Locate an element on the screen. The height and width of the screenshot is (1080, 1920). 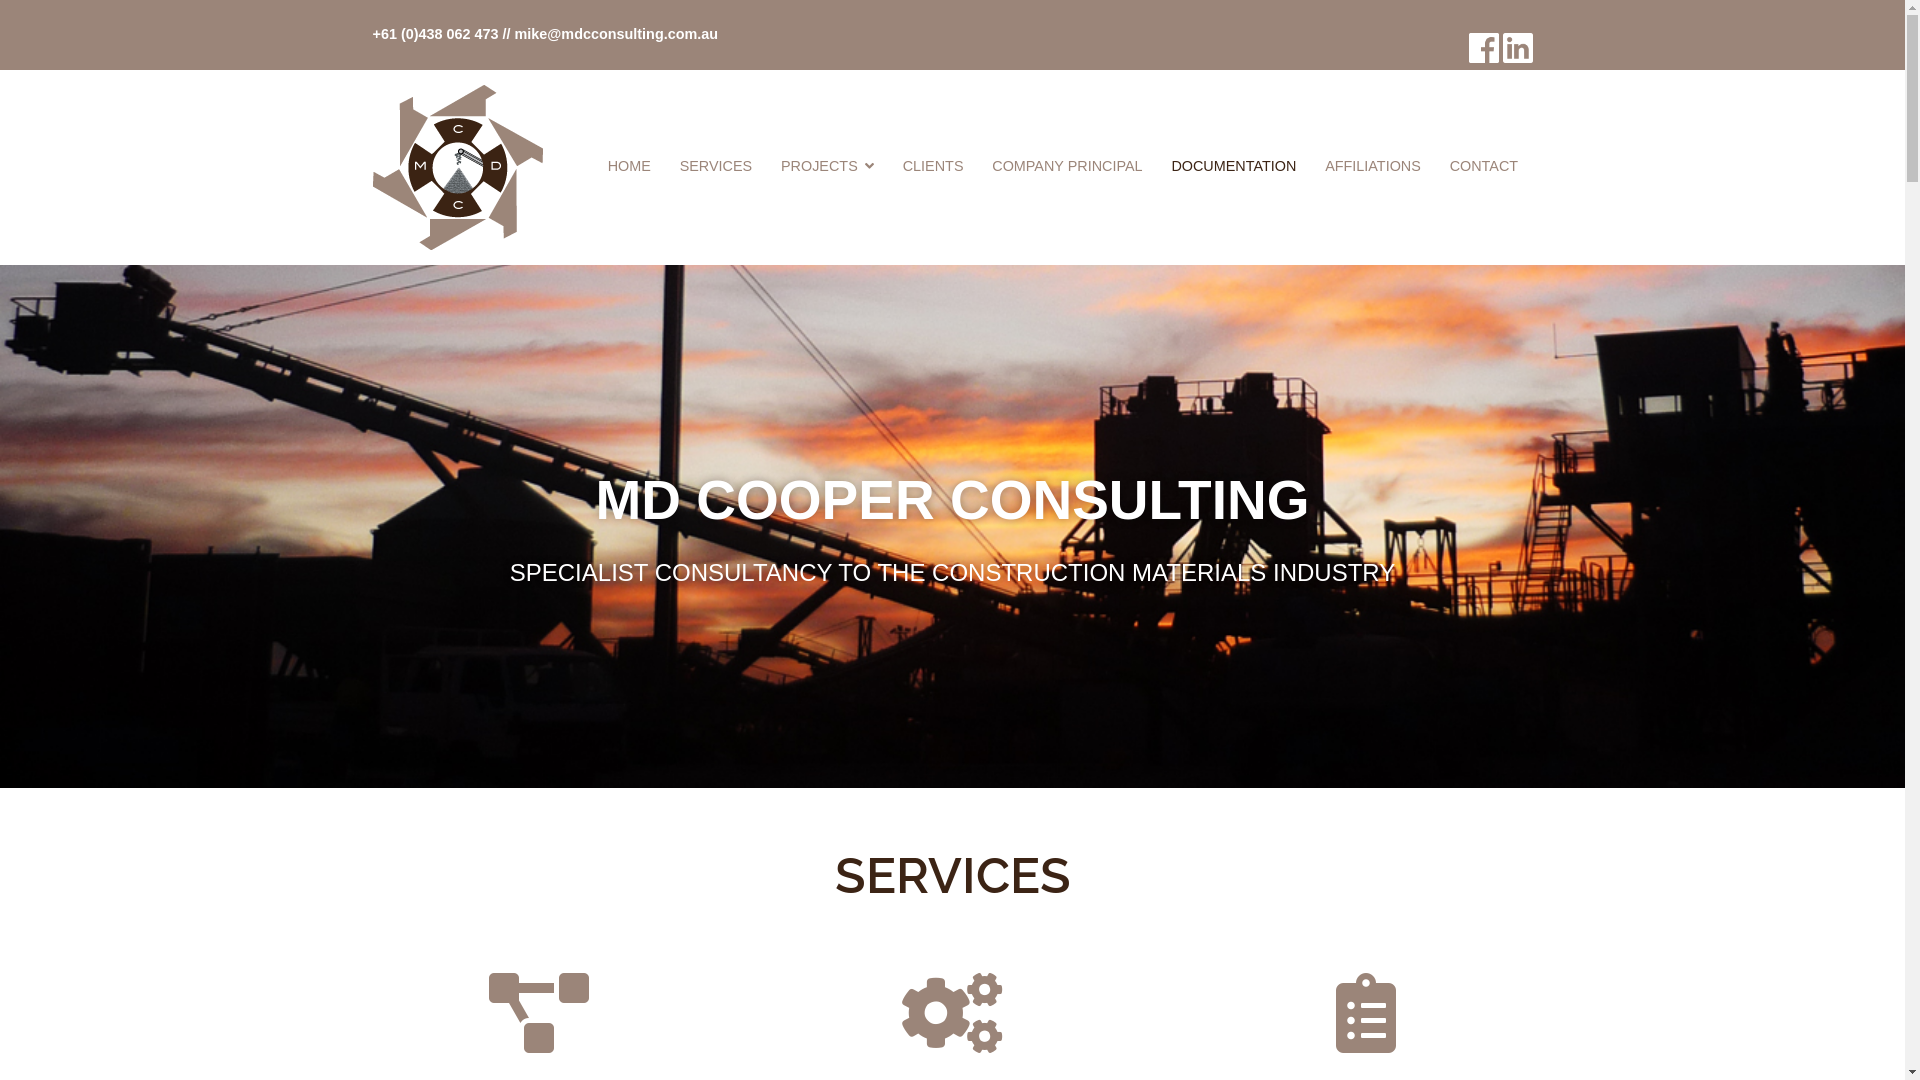
DOCUMENTATION is located at coordinates (1234, 167).